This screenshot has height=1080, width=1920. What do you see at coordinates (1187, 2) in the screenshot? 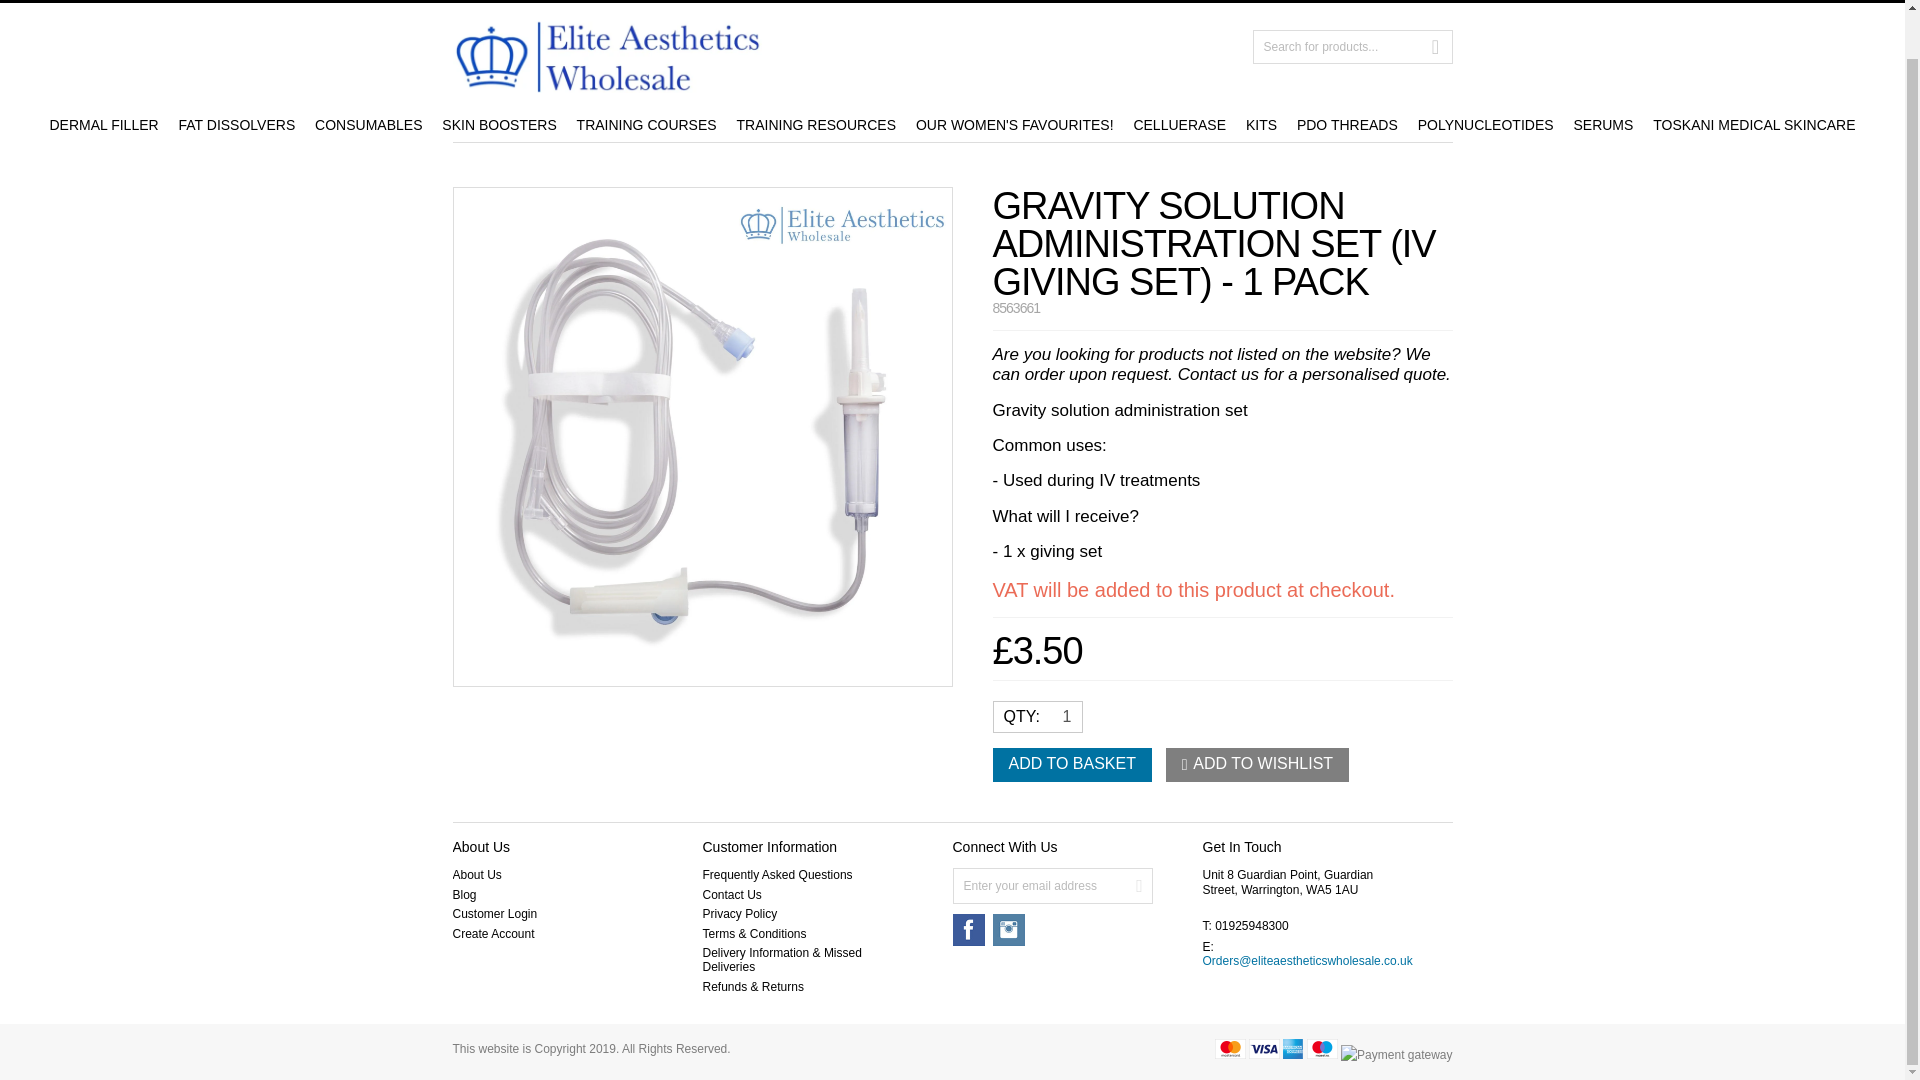
I see `YOUR WISHLIST` at bounding box center [1187, 2].